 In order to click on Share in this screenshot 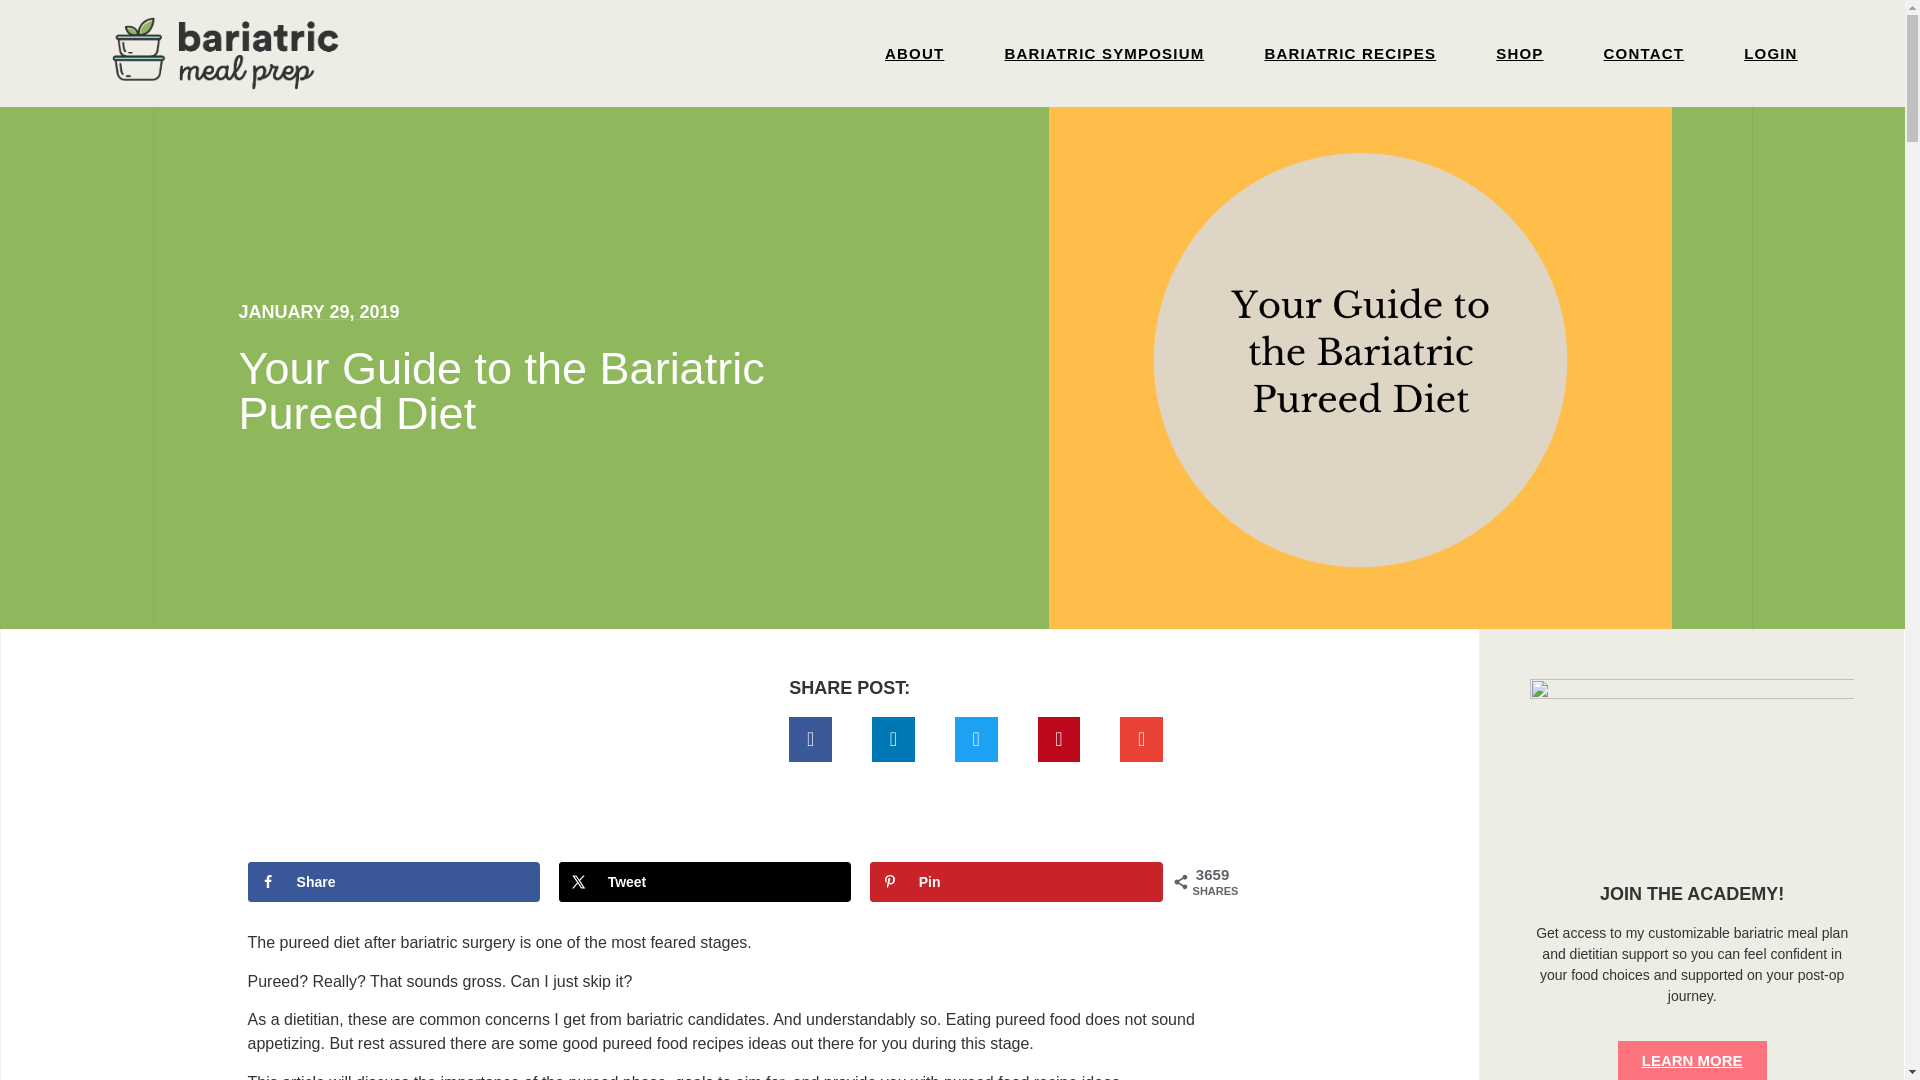, I will do `click(394, 881)`.